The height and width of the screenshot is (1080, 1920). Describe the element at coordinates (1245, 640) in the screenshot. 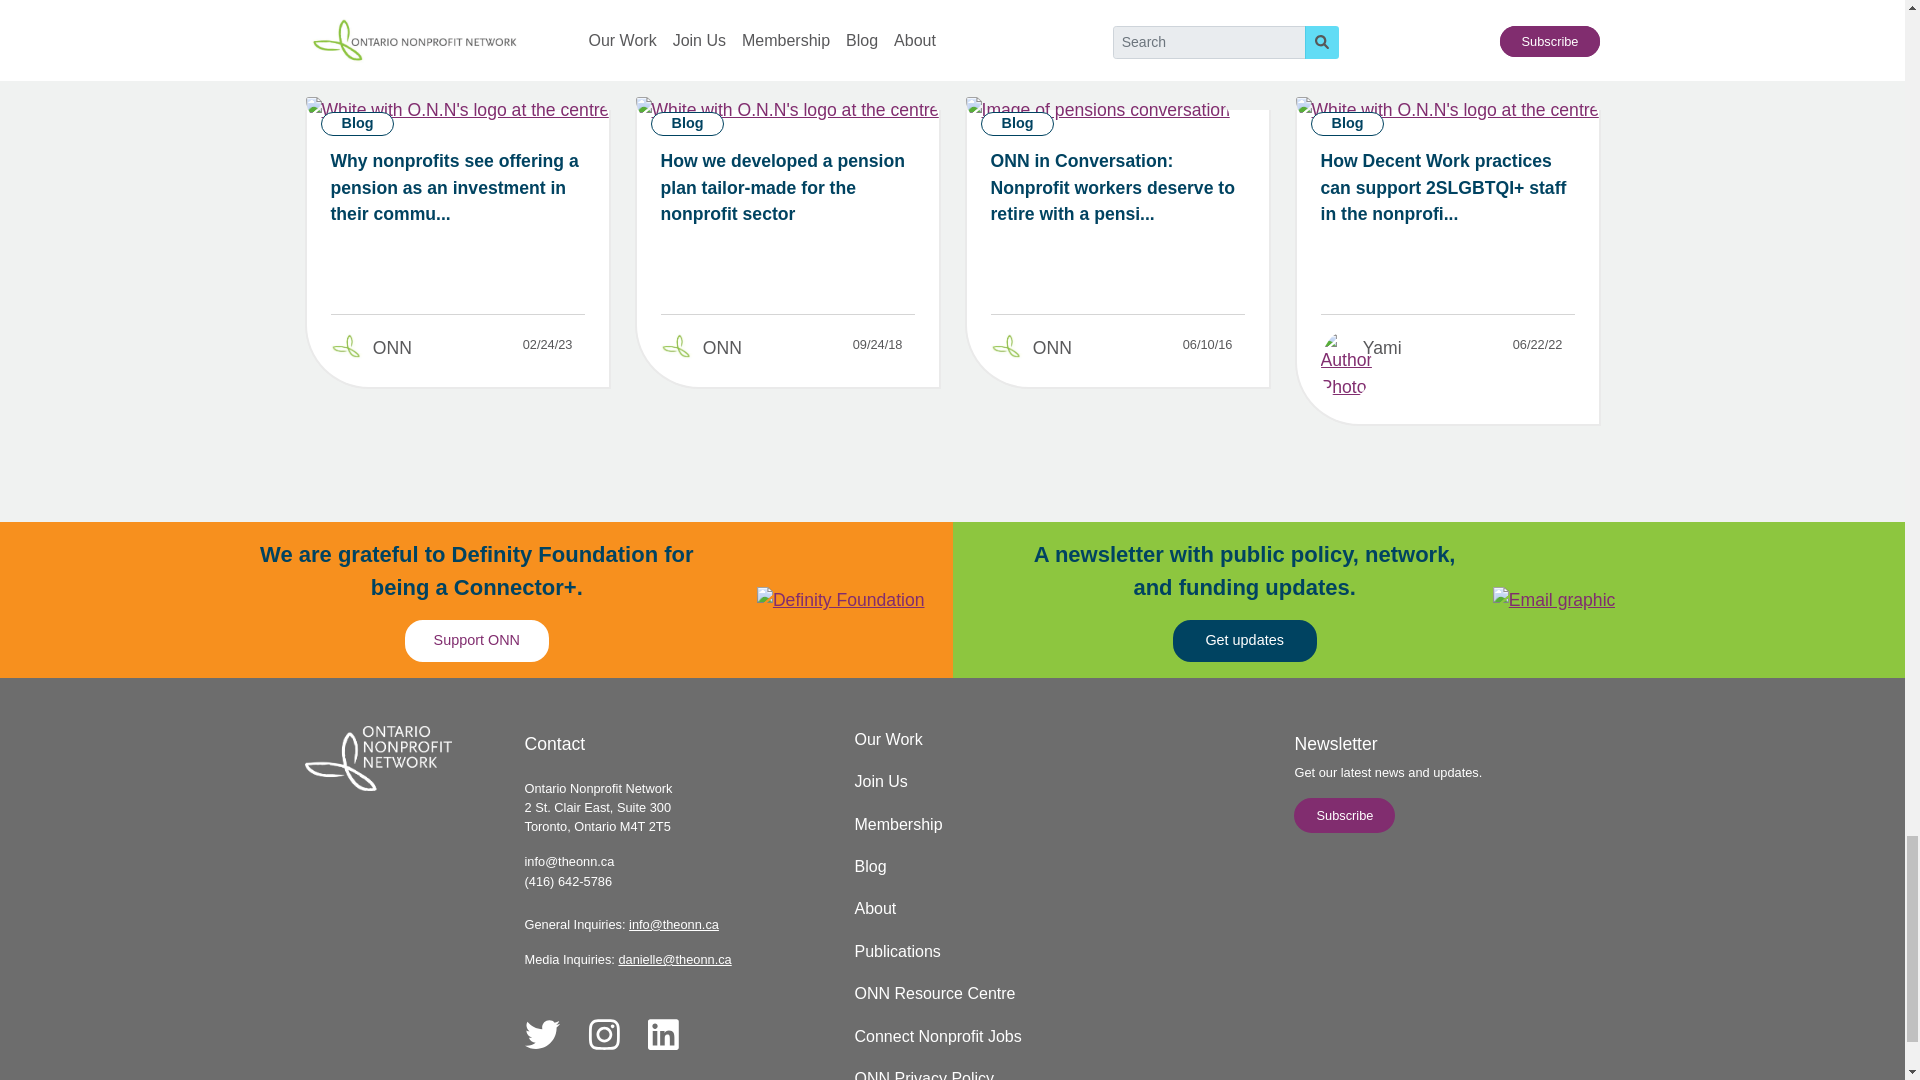

I see `Get updates` at that location.